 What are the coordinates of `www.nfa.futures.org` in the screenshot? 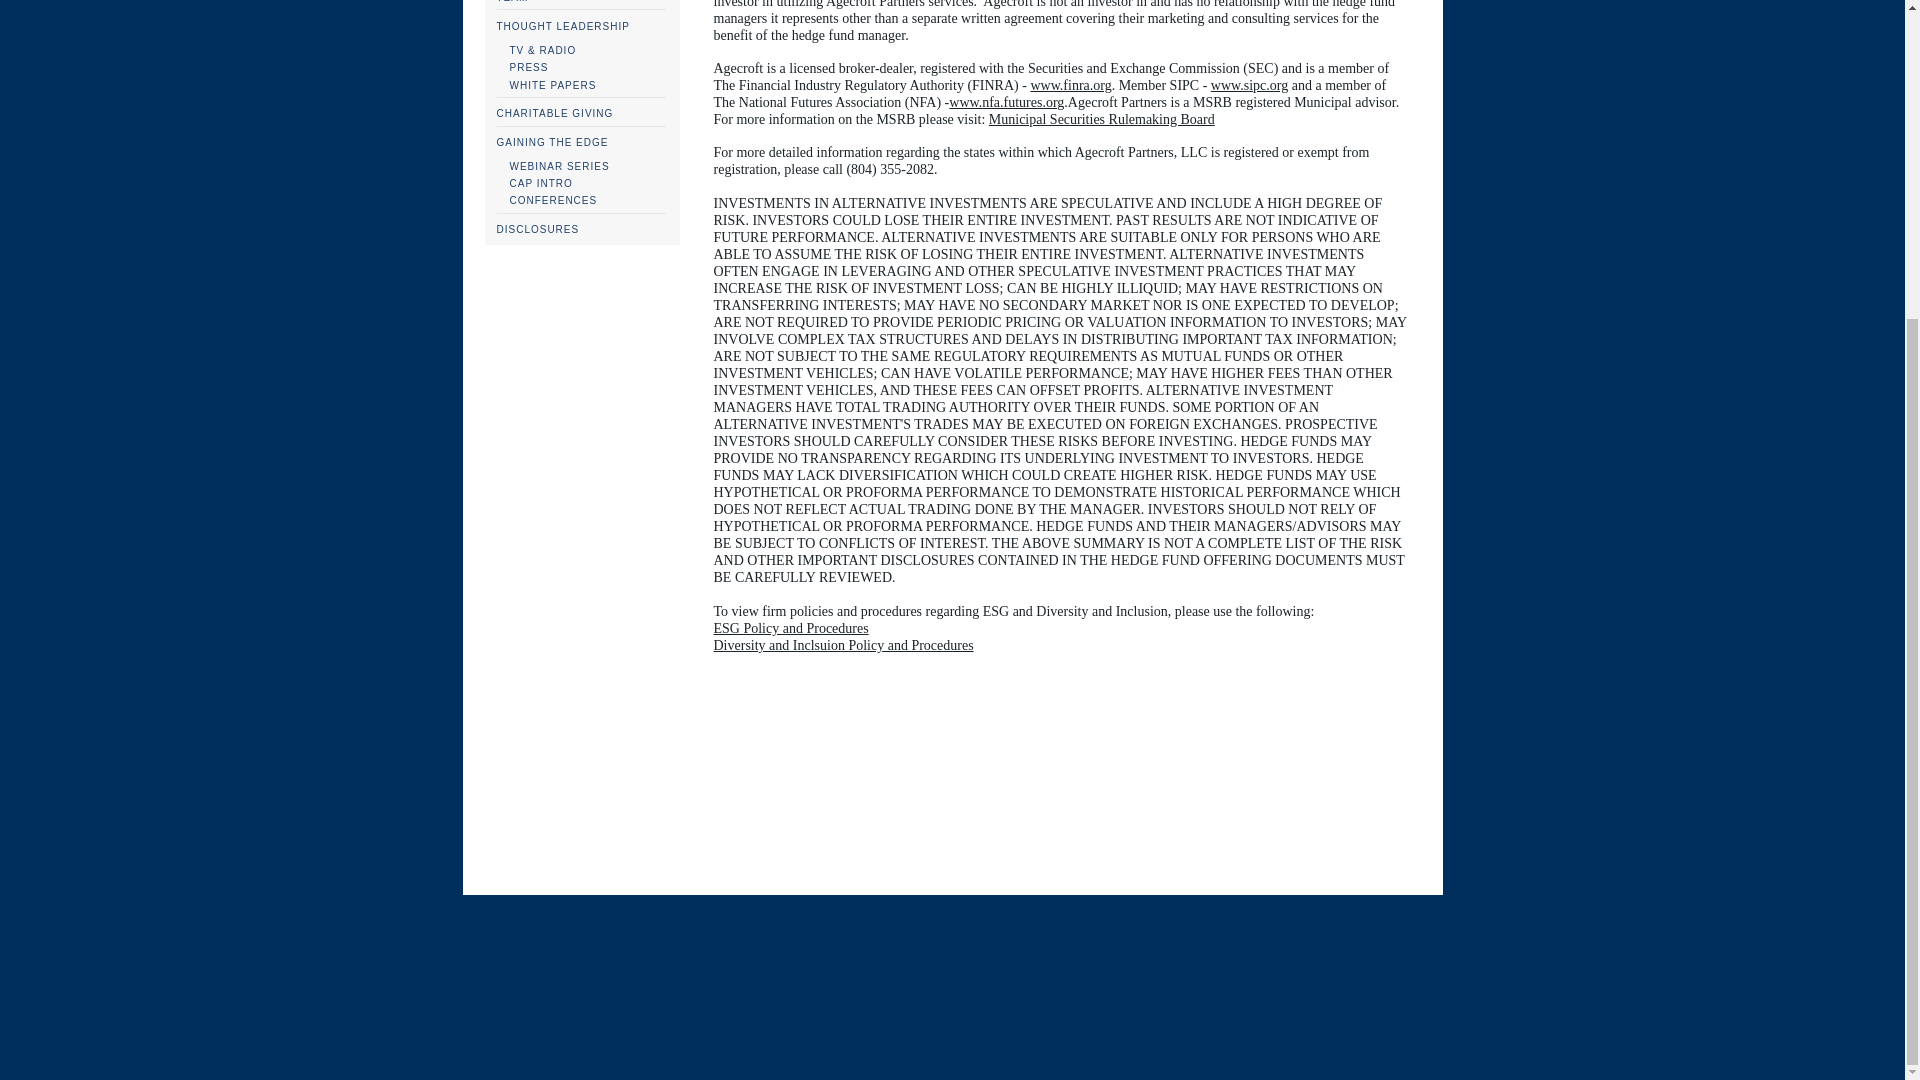 It's located at (1006, 102).